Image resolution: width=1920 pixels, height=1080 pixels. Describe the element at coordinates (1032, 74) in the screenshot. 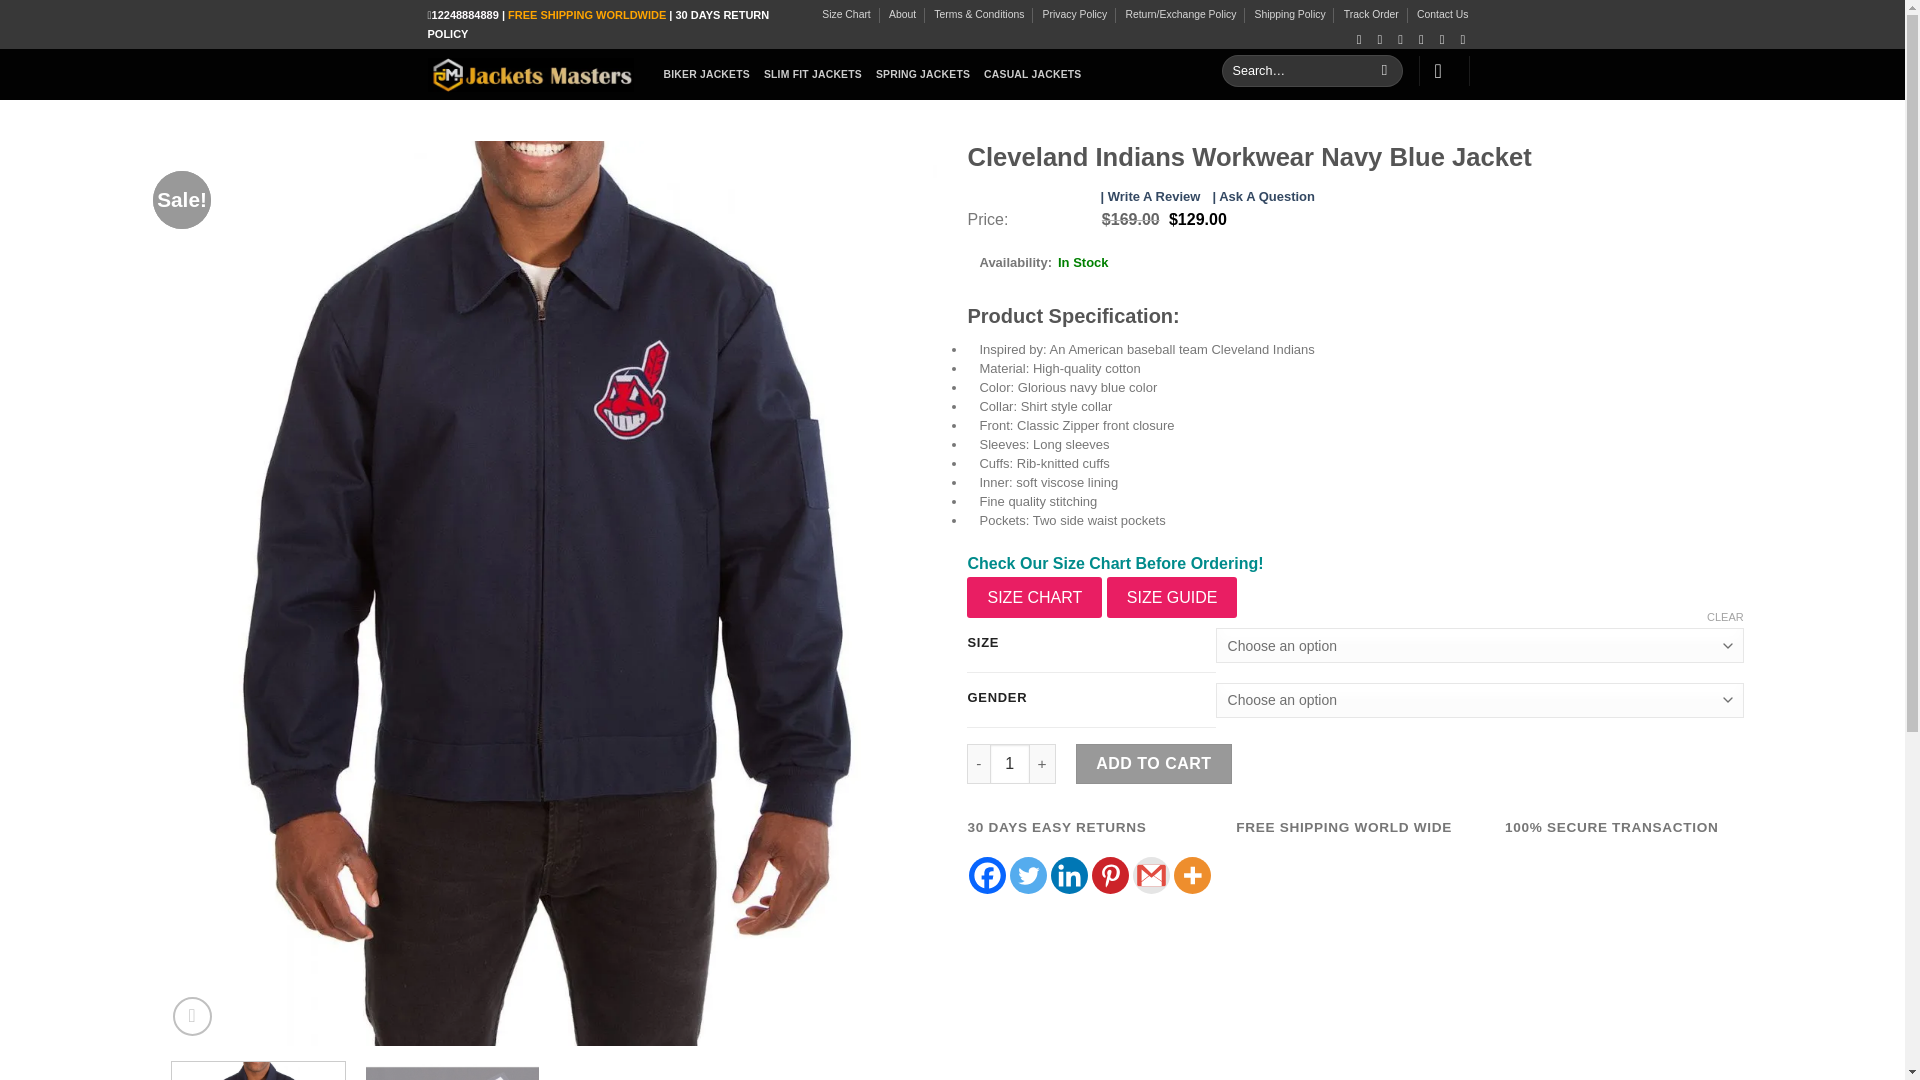

I see `CASUAL JACKETS` at that location.